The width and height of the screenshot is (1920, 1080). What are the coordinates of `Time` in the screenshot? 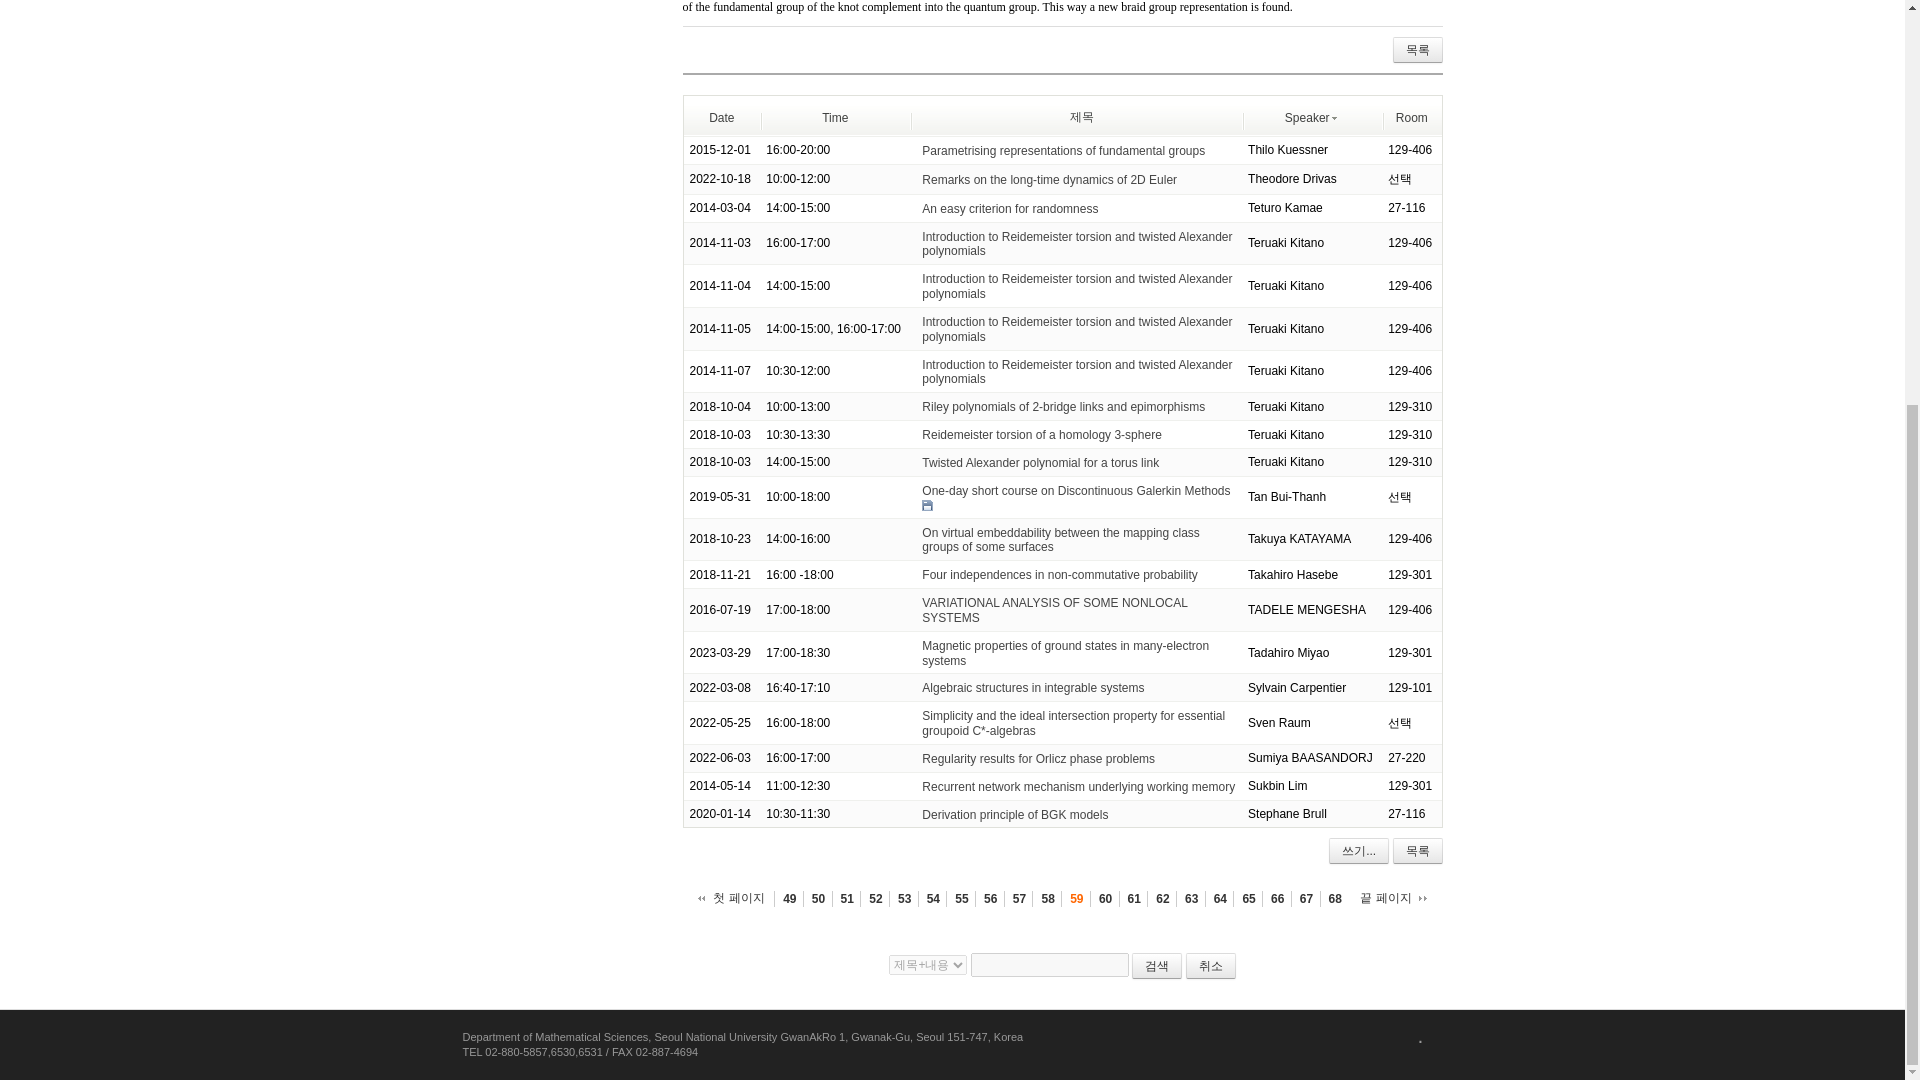 It's located at (834, 117).